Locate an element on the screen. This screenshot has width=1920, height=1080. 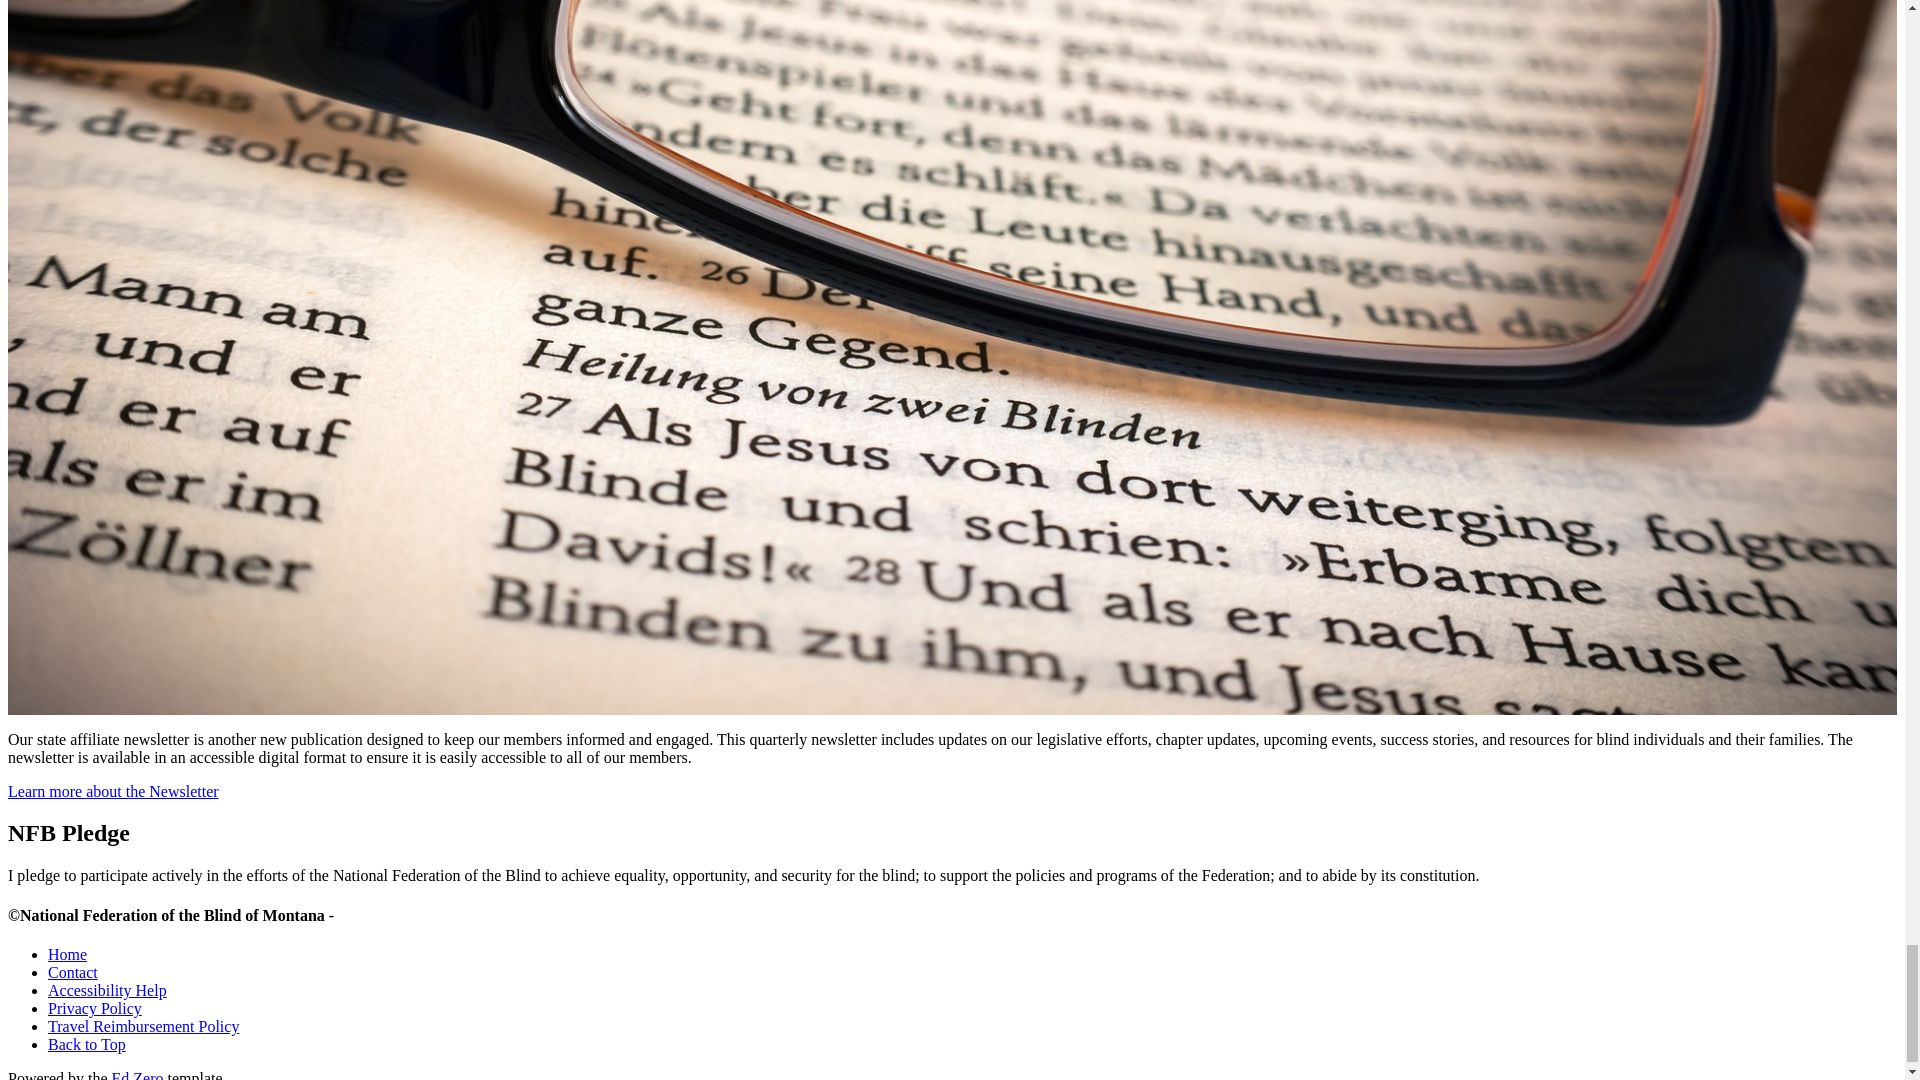
Accessibility Help is located at coordinates (108, 990).